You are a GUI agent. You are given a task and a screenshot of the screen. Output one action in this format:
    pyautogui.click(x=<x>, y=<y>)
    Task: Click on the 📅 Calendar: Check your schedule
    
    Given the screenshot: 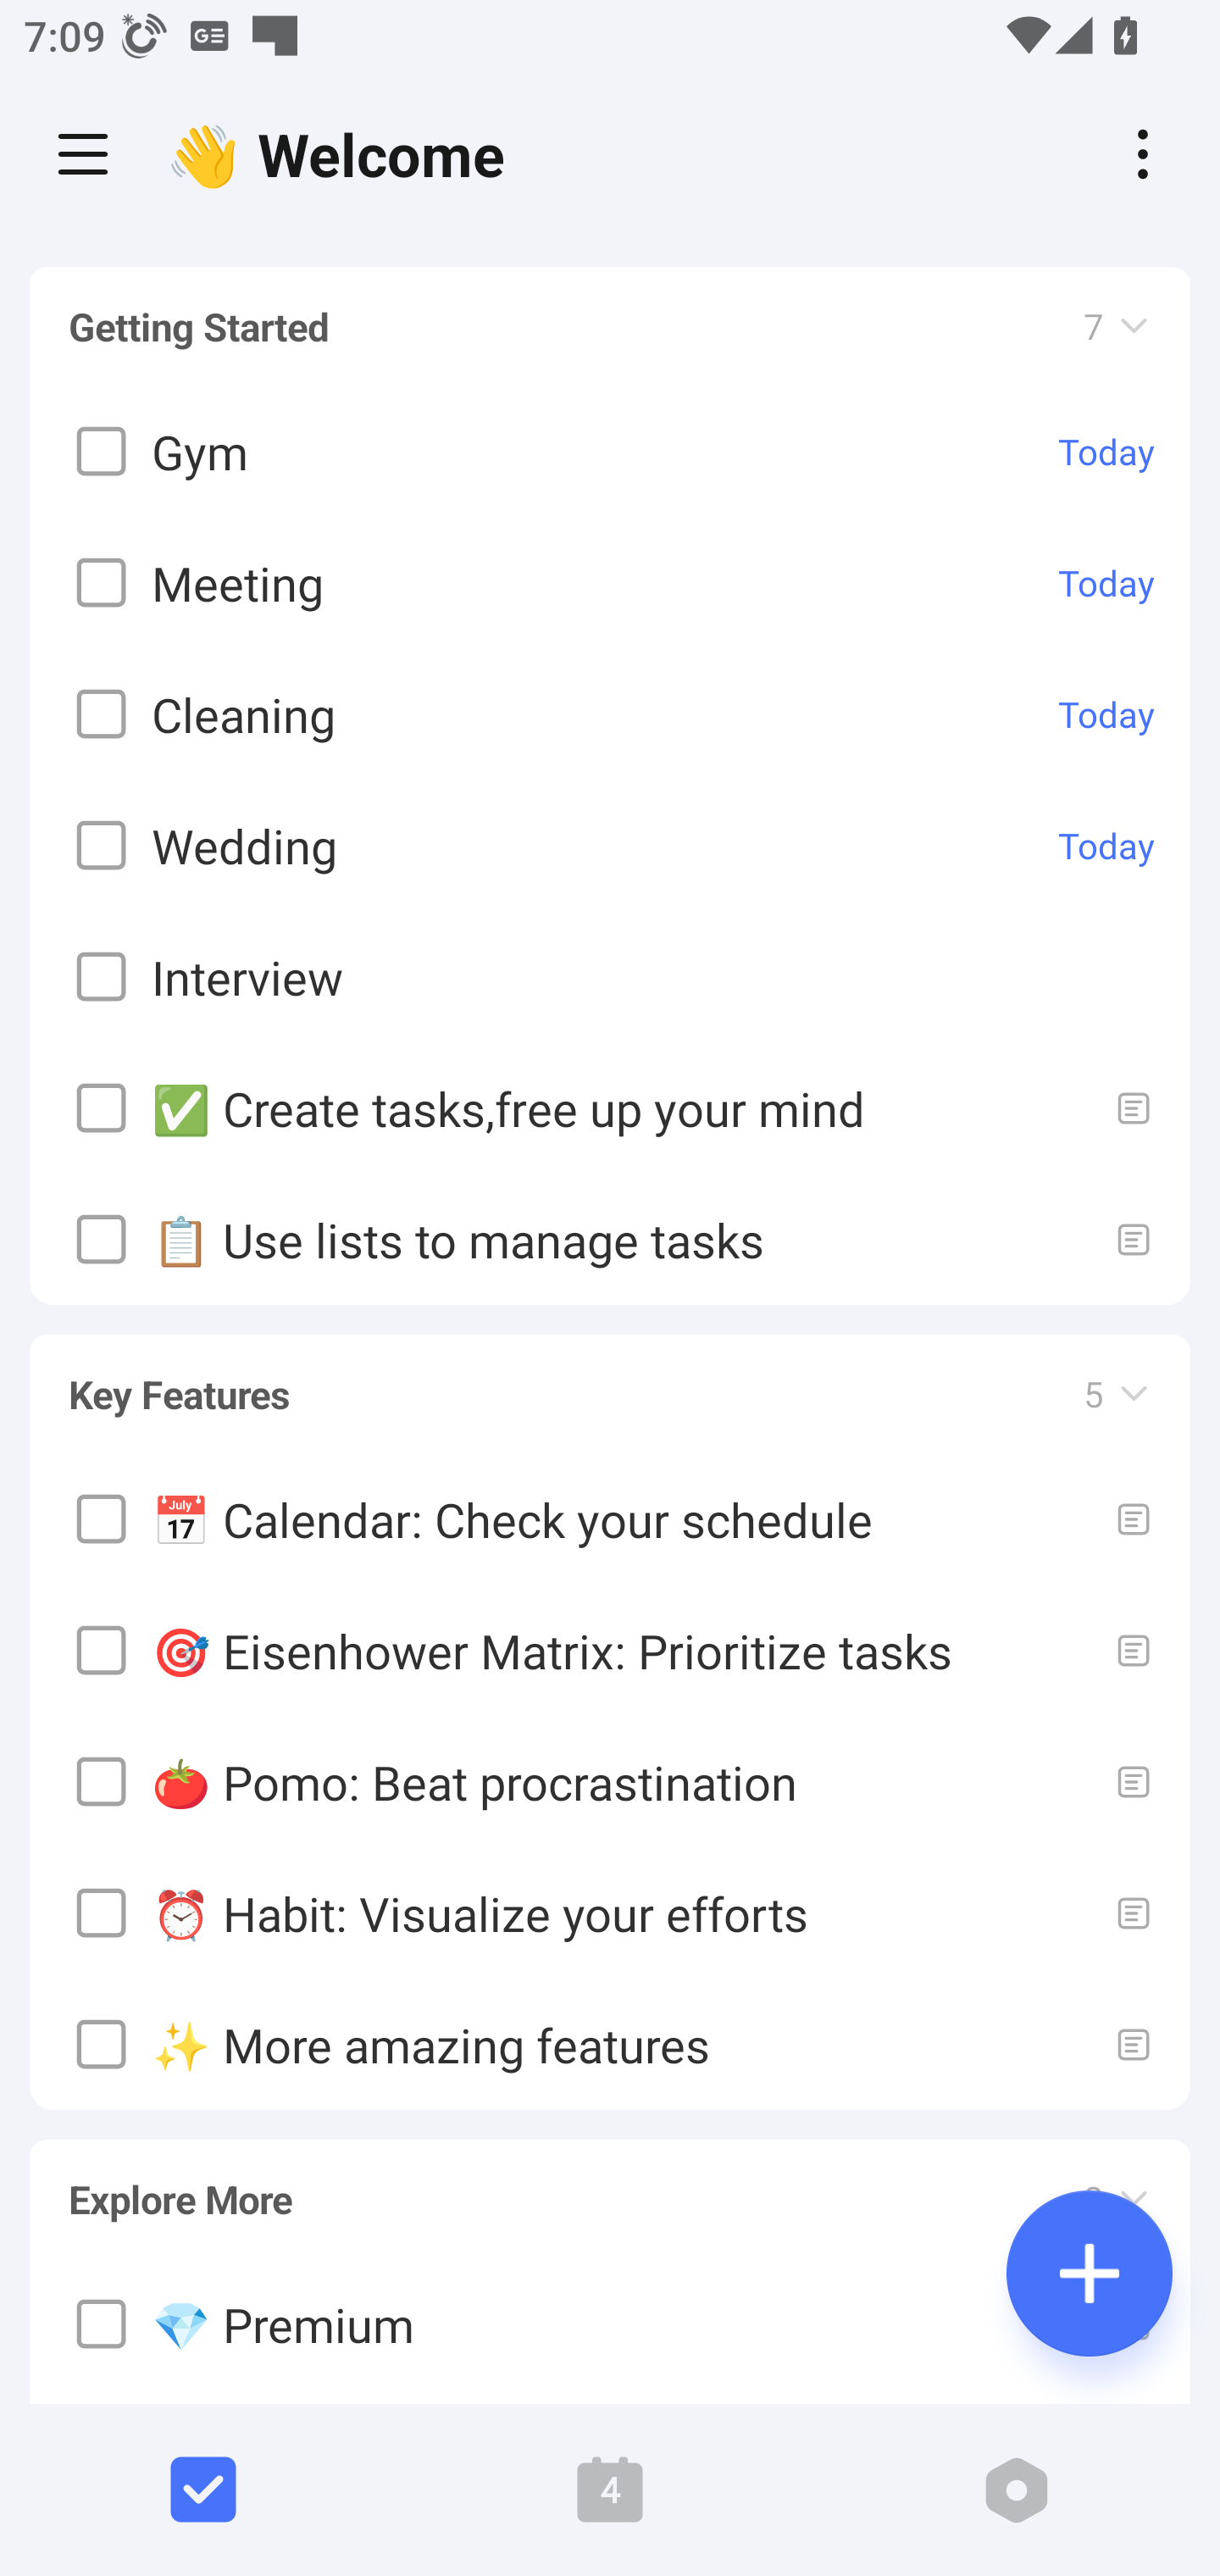 What is the action you would take?
    pyautogui.click(x=610, y=1518)
    